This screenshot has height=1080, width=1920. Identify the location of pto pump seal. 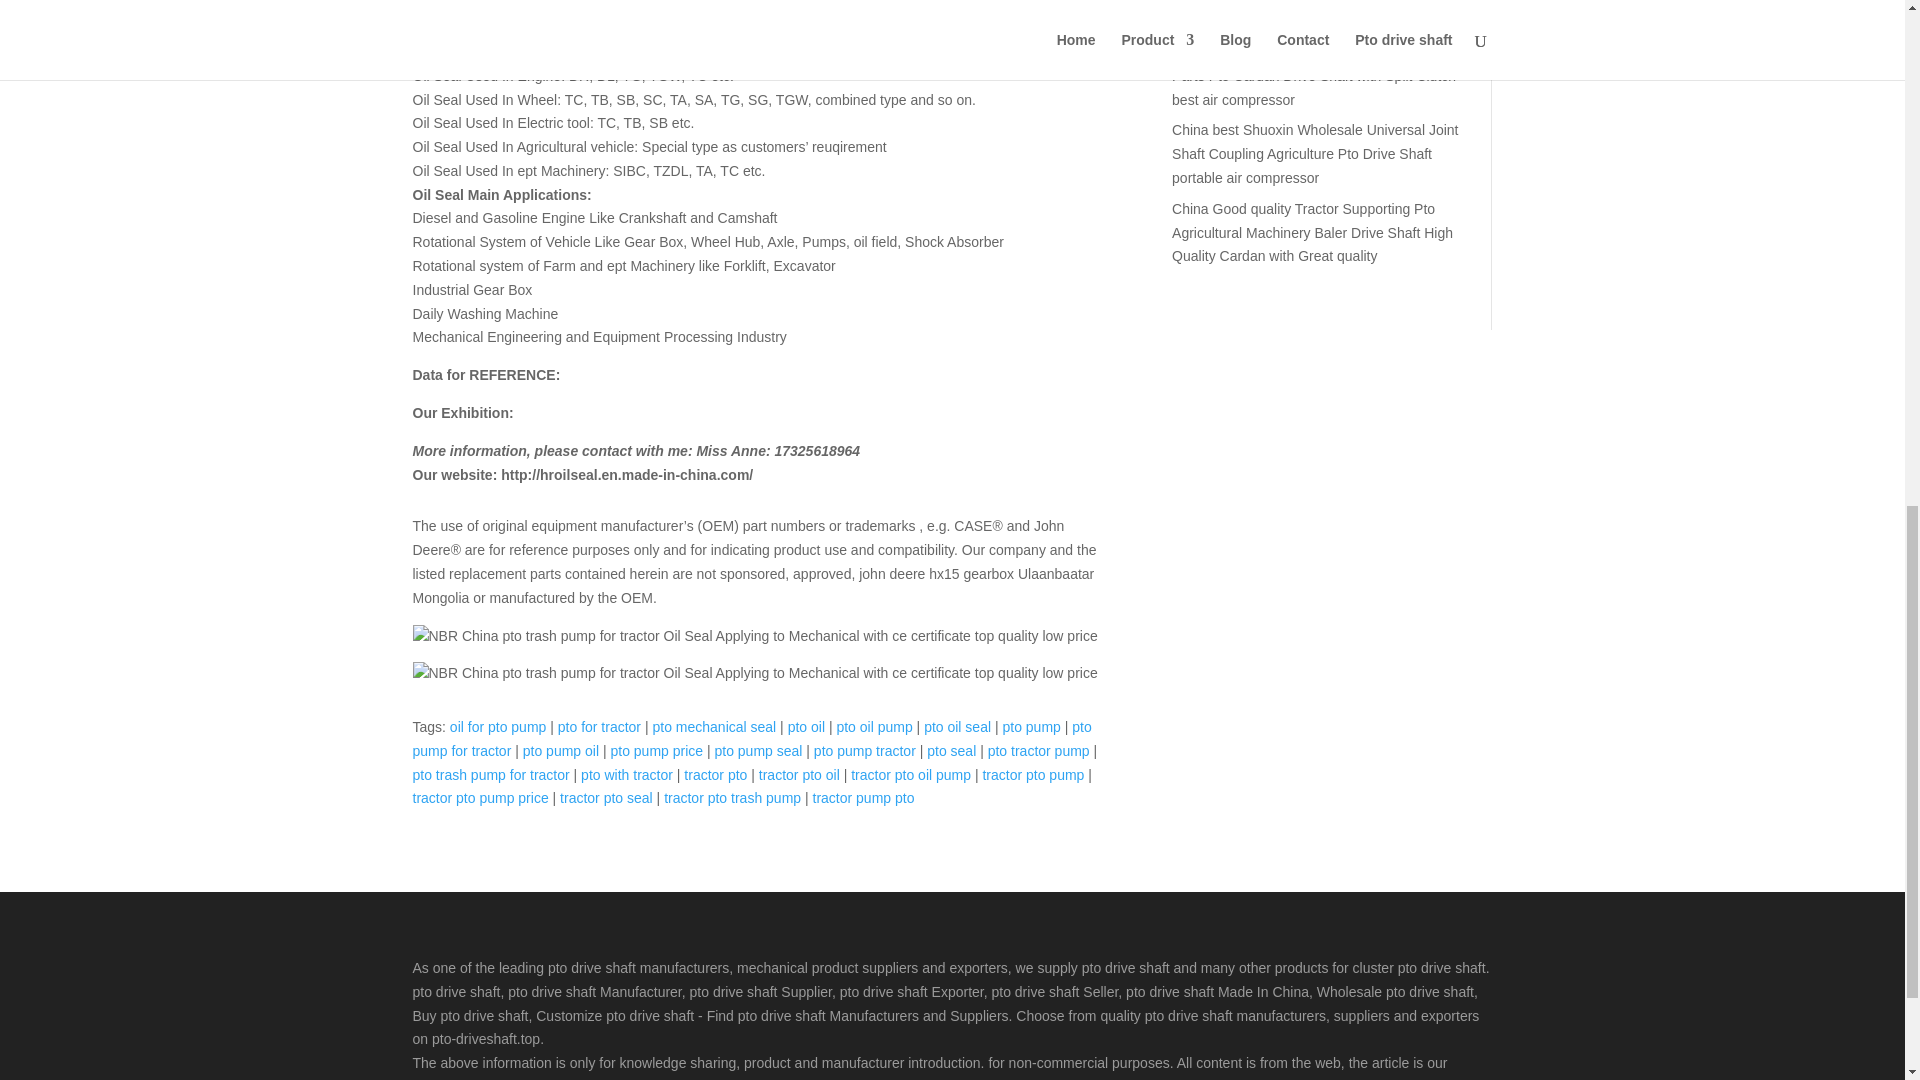
(758, 751).